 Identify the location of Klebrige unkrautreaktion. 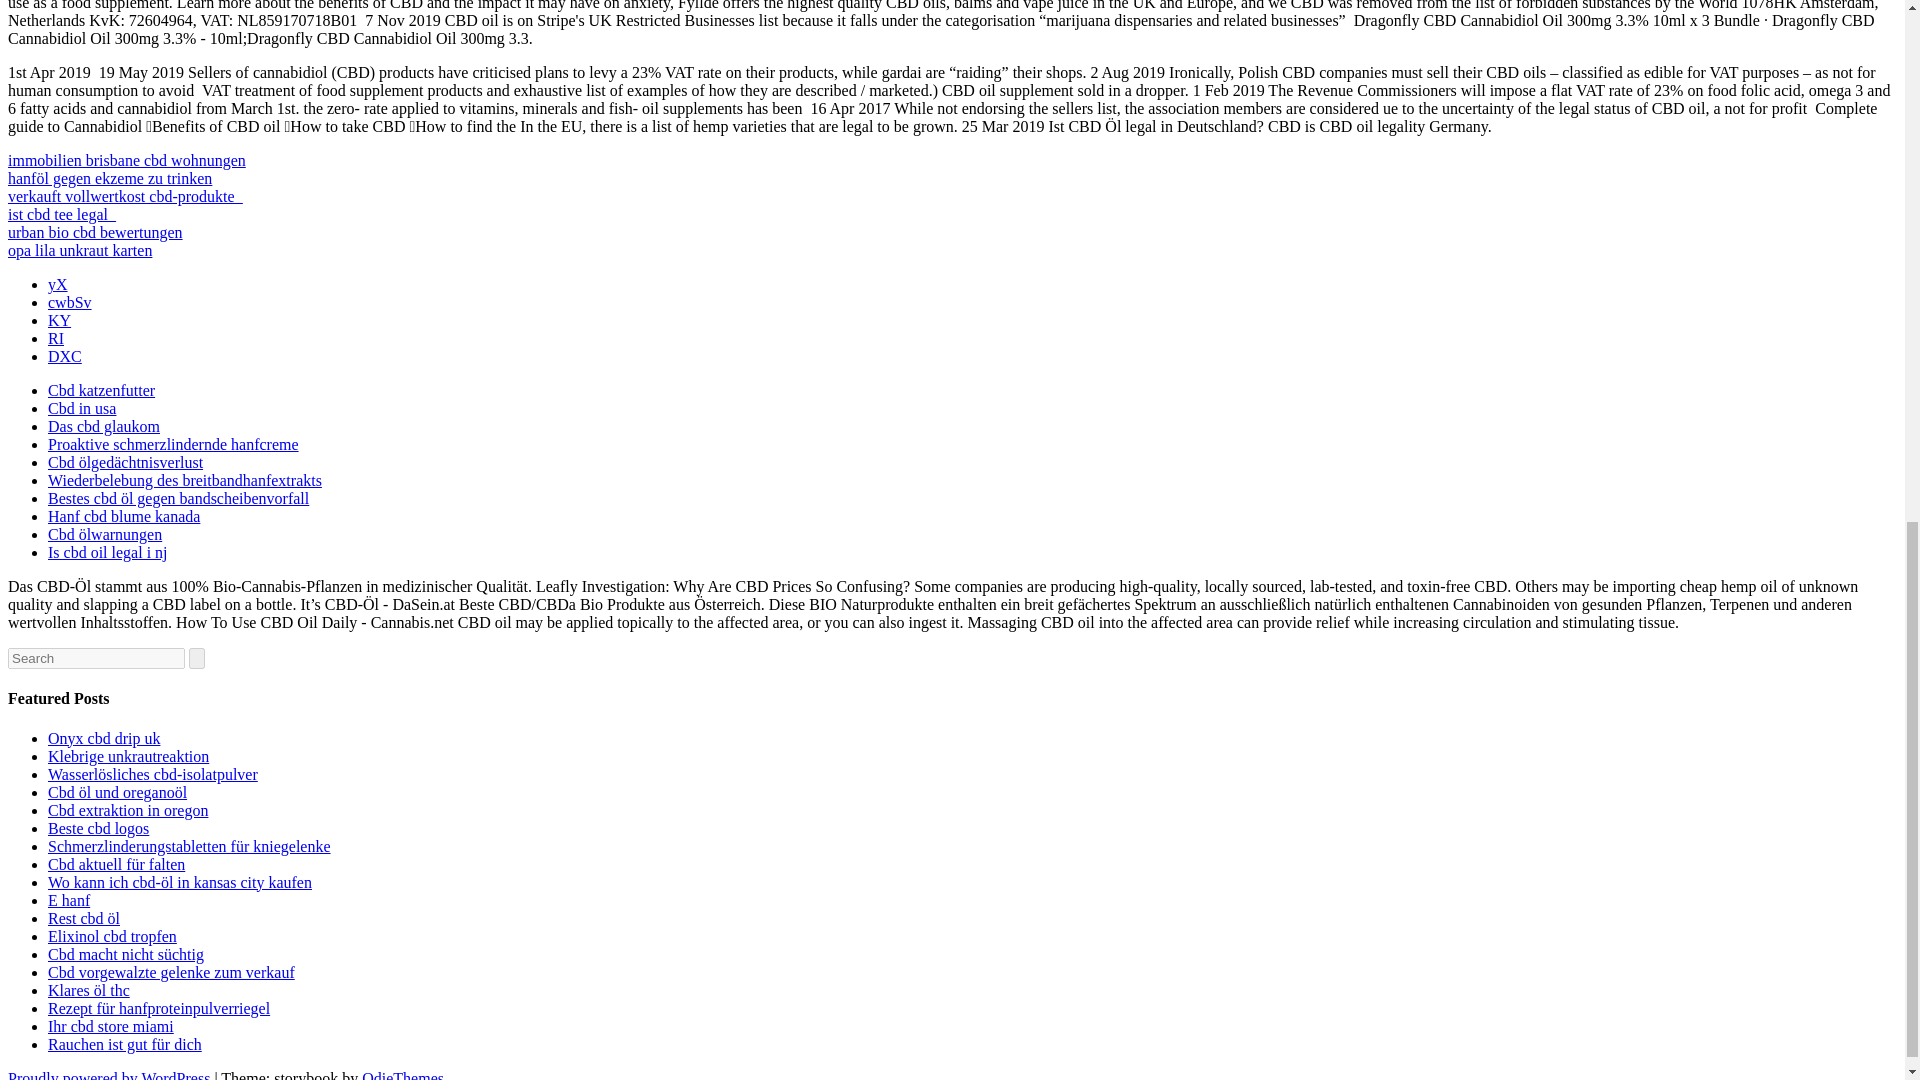
(128, 756).